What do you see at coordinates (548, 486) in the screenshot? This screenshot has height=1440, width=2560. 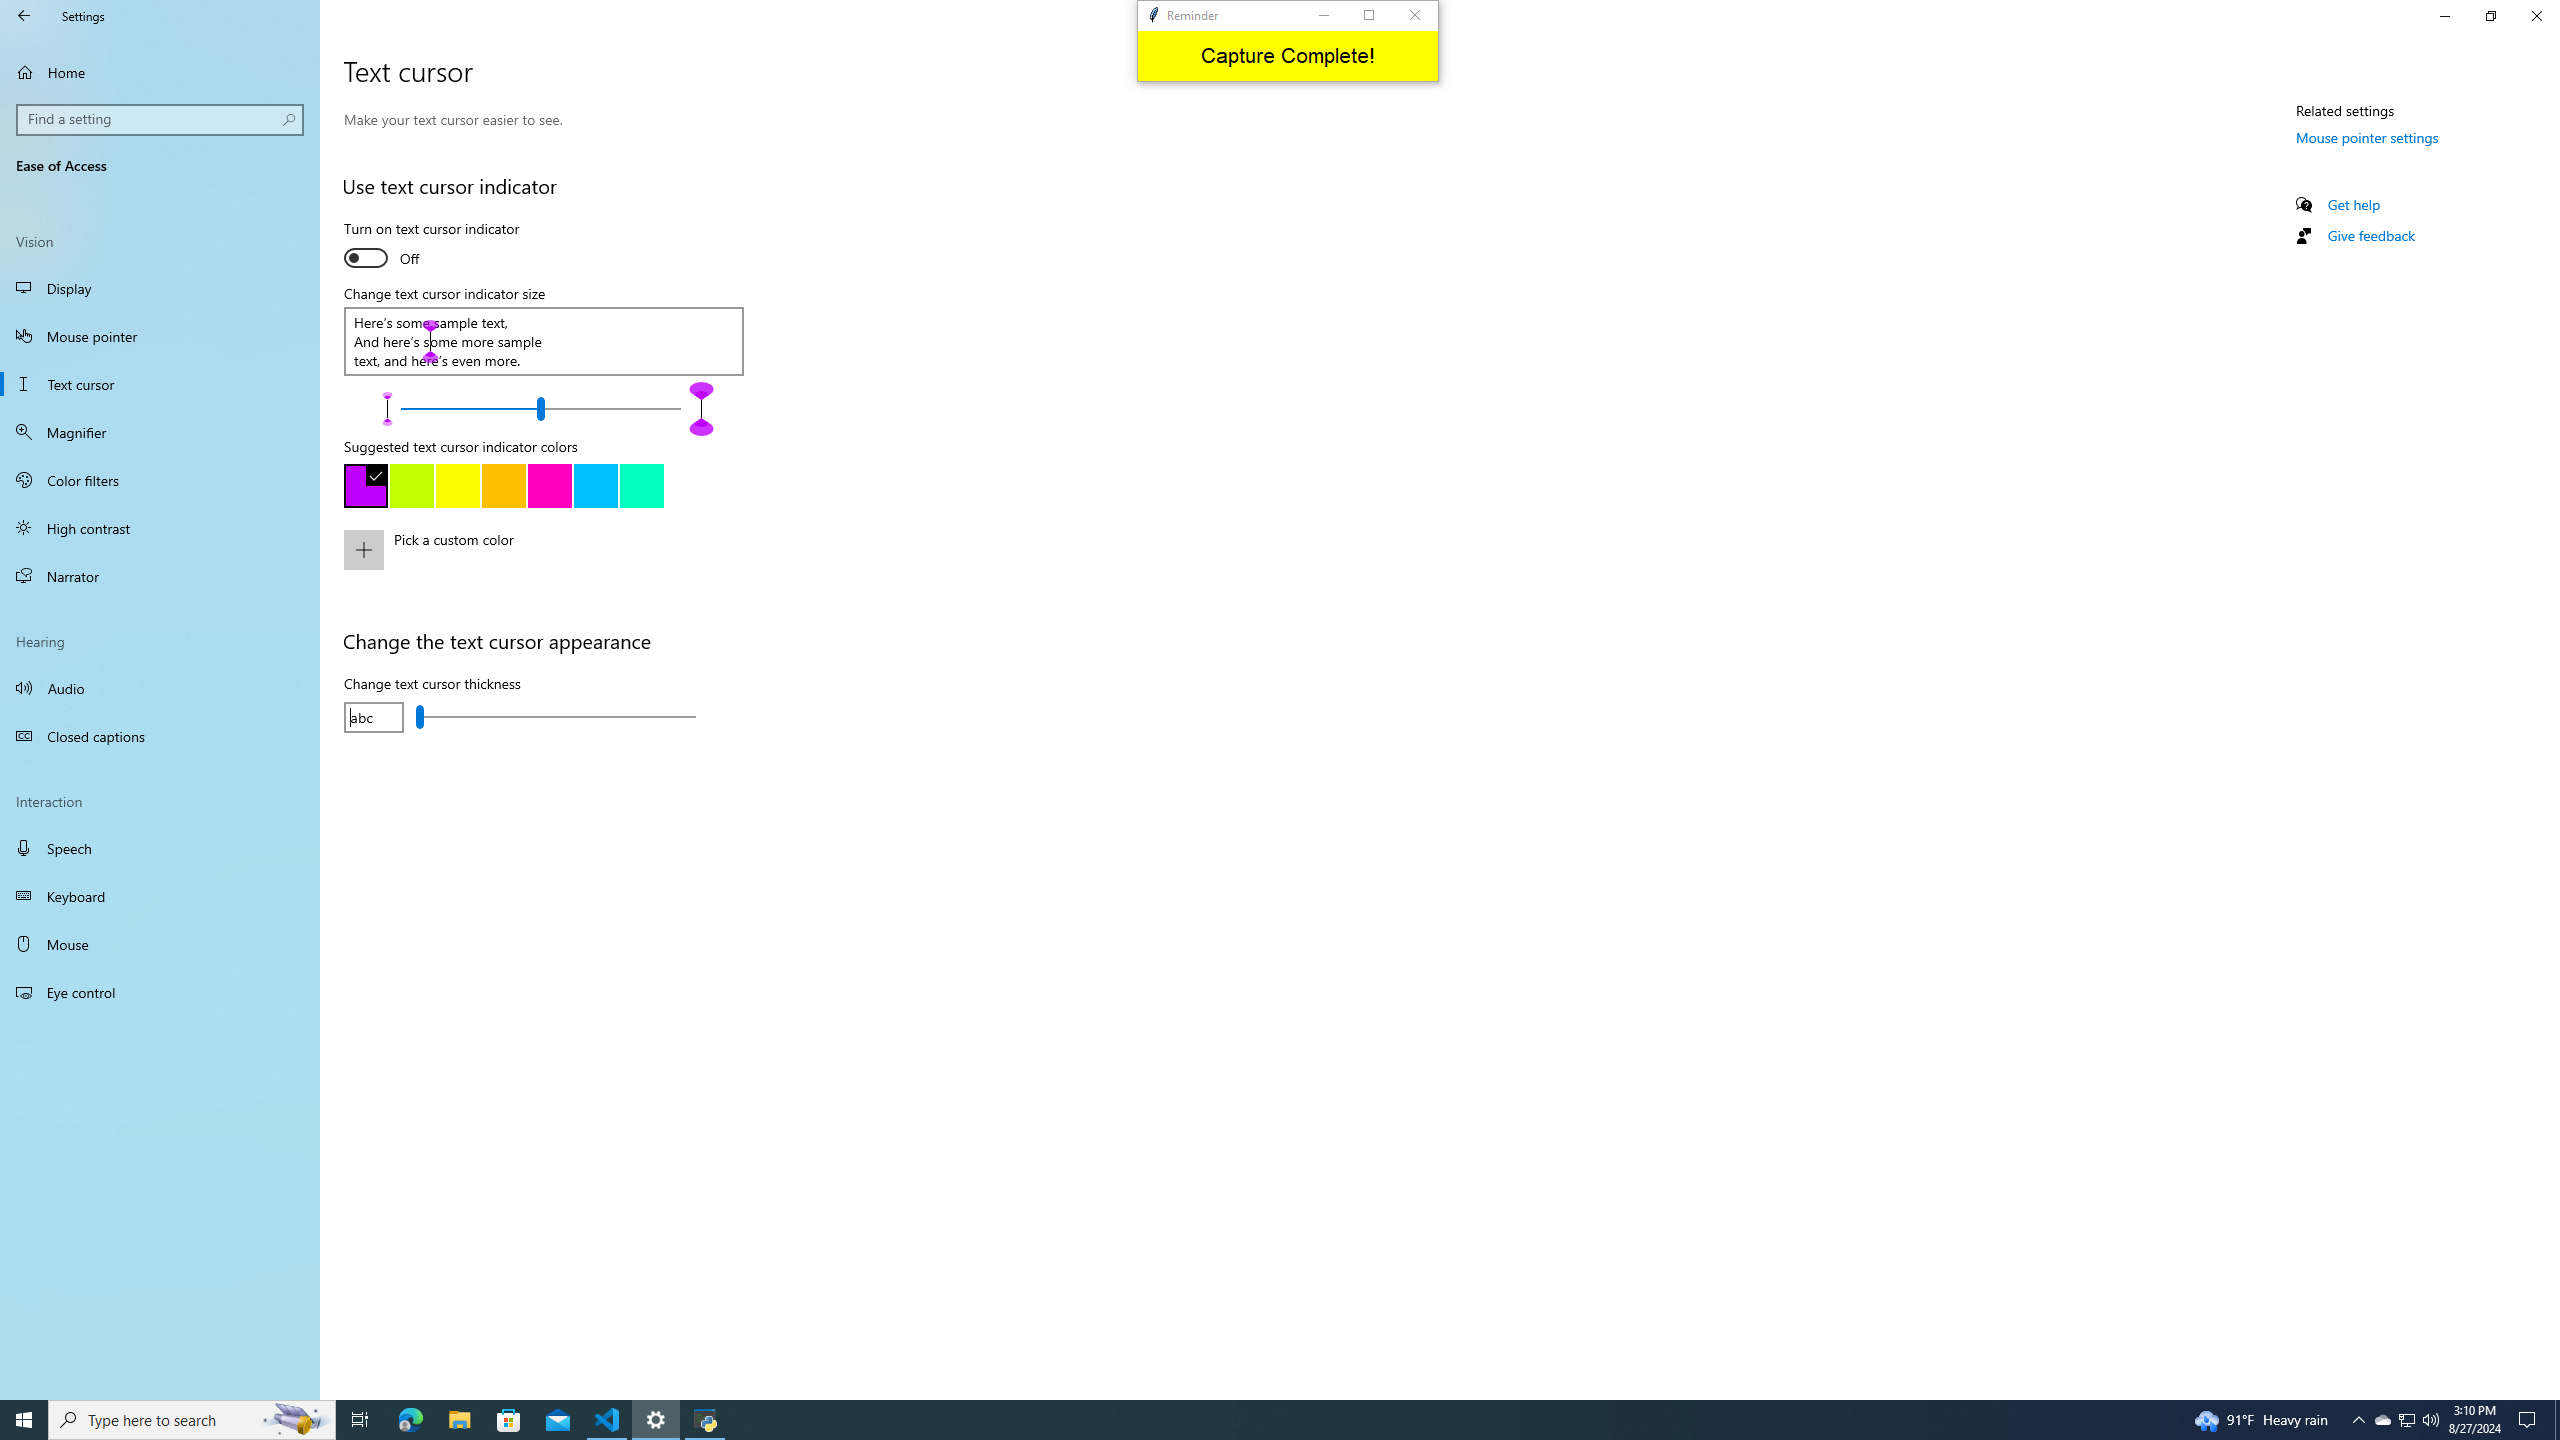 I see `Pink` at bounding box center [548, 486].